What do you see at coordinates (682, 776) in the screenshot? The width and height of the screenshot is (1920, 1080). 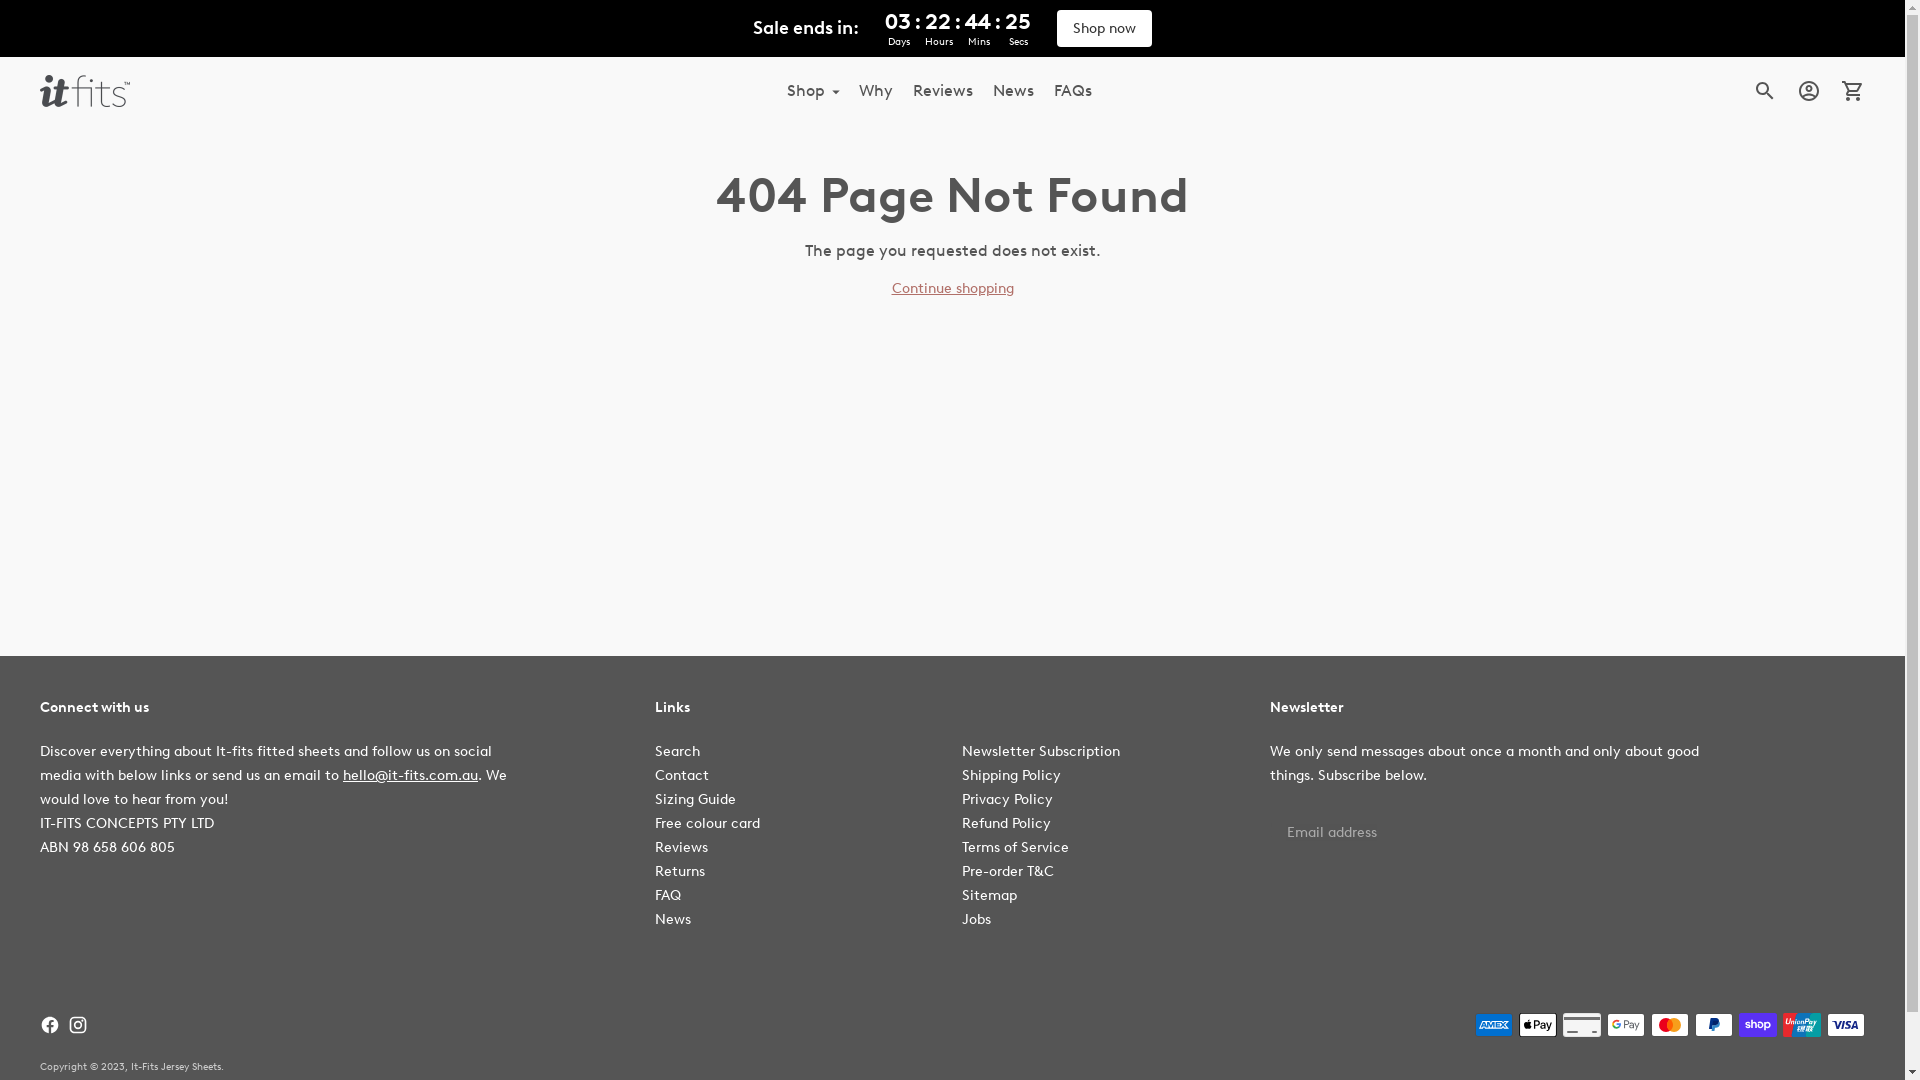 I see `Contact` at bounding box center [682, 776].